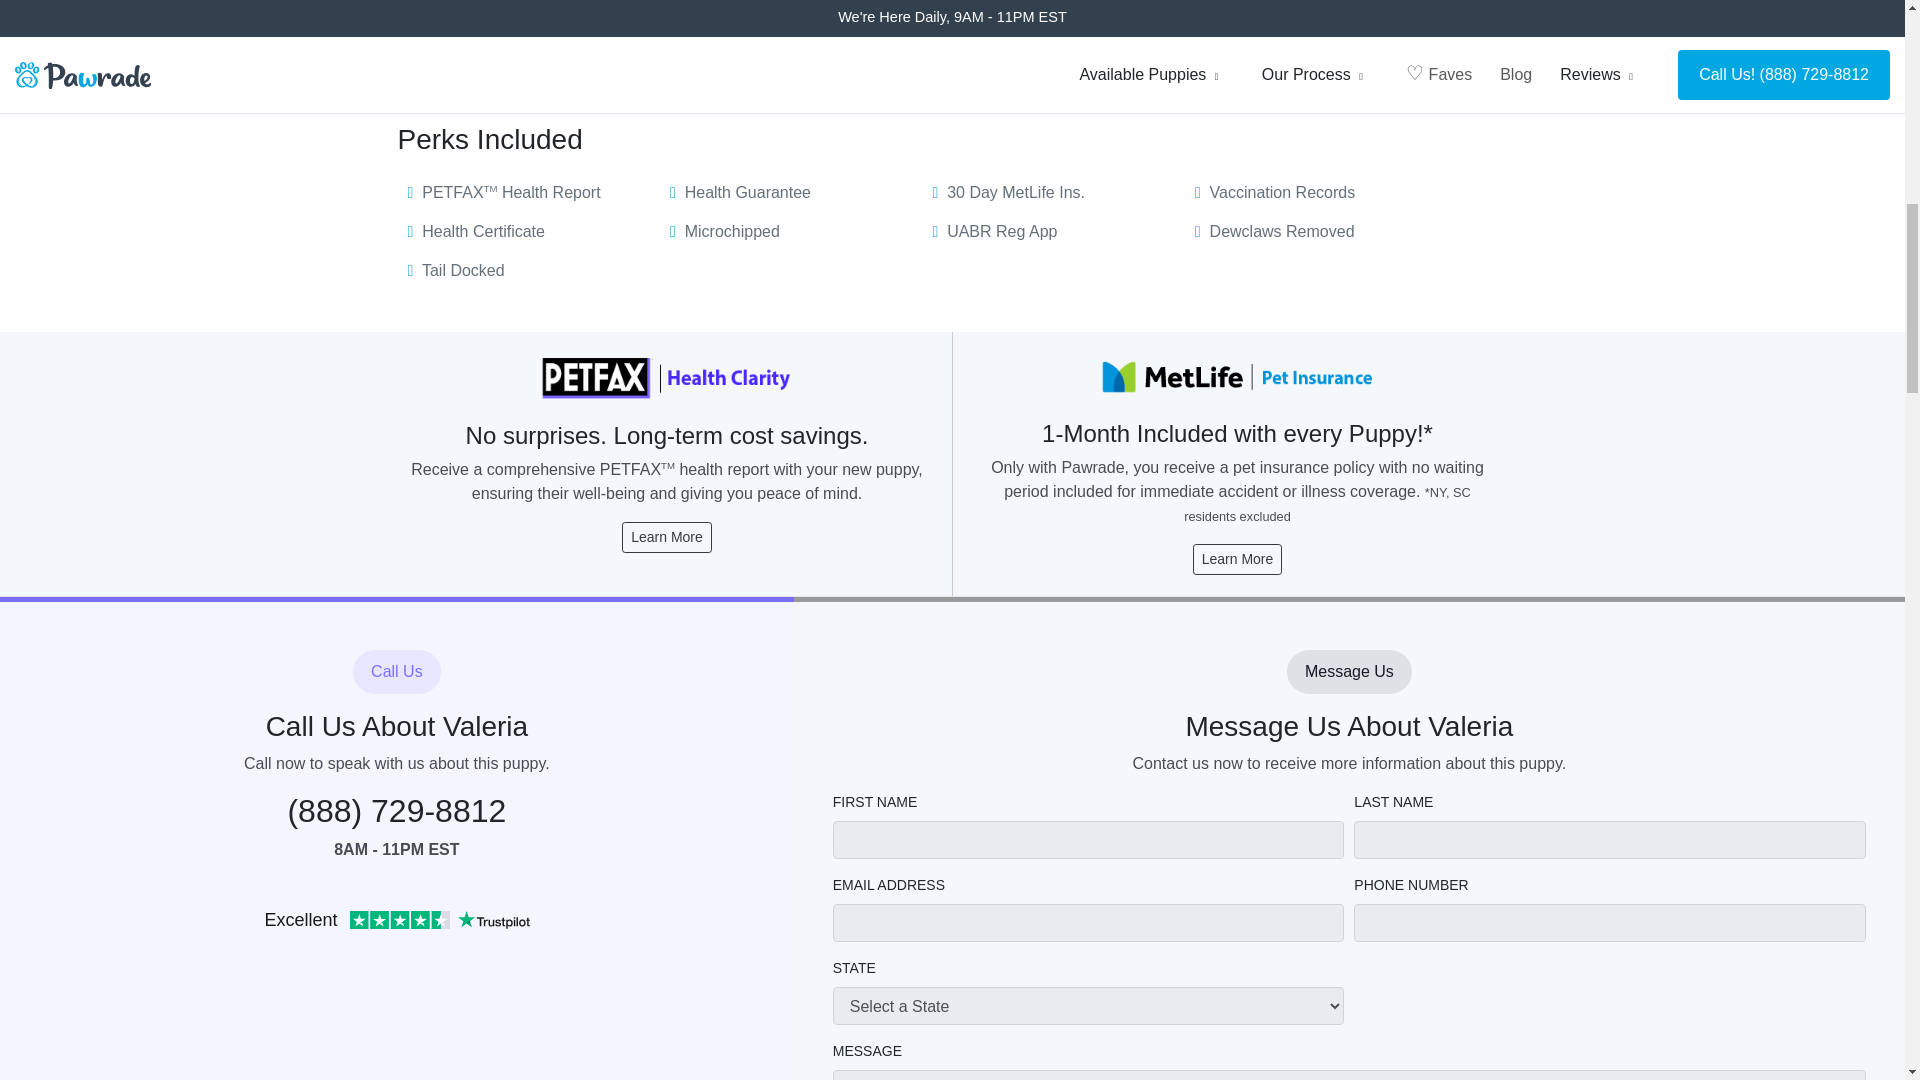  I want to click on Customer reviews powered by Trustpilot, so click(397, 922).